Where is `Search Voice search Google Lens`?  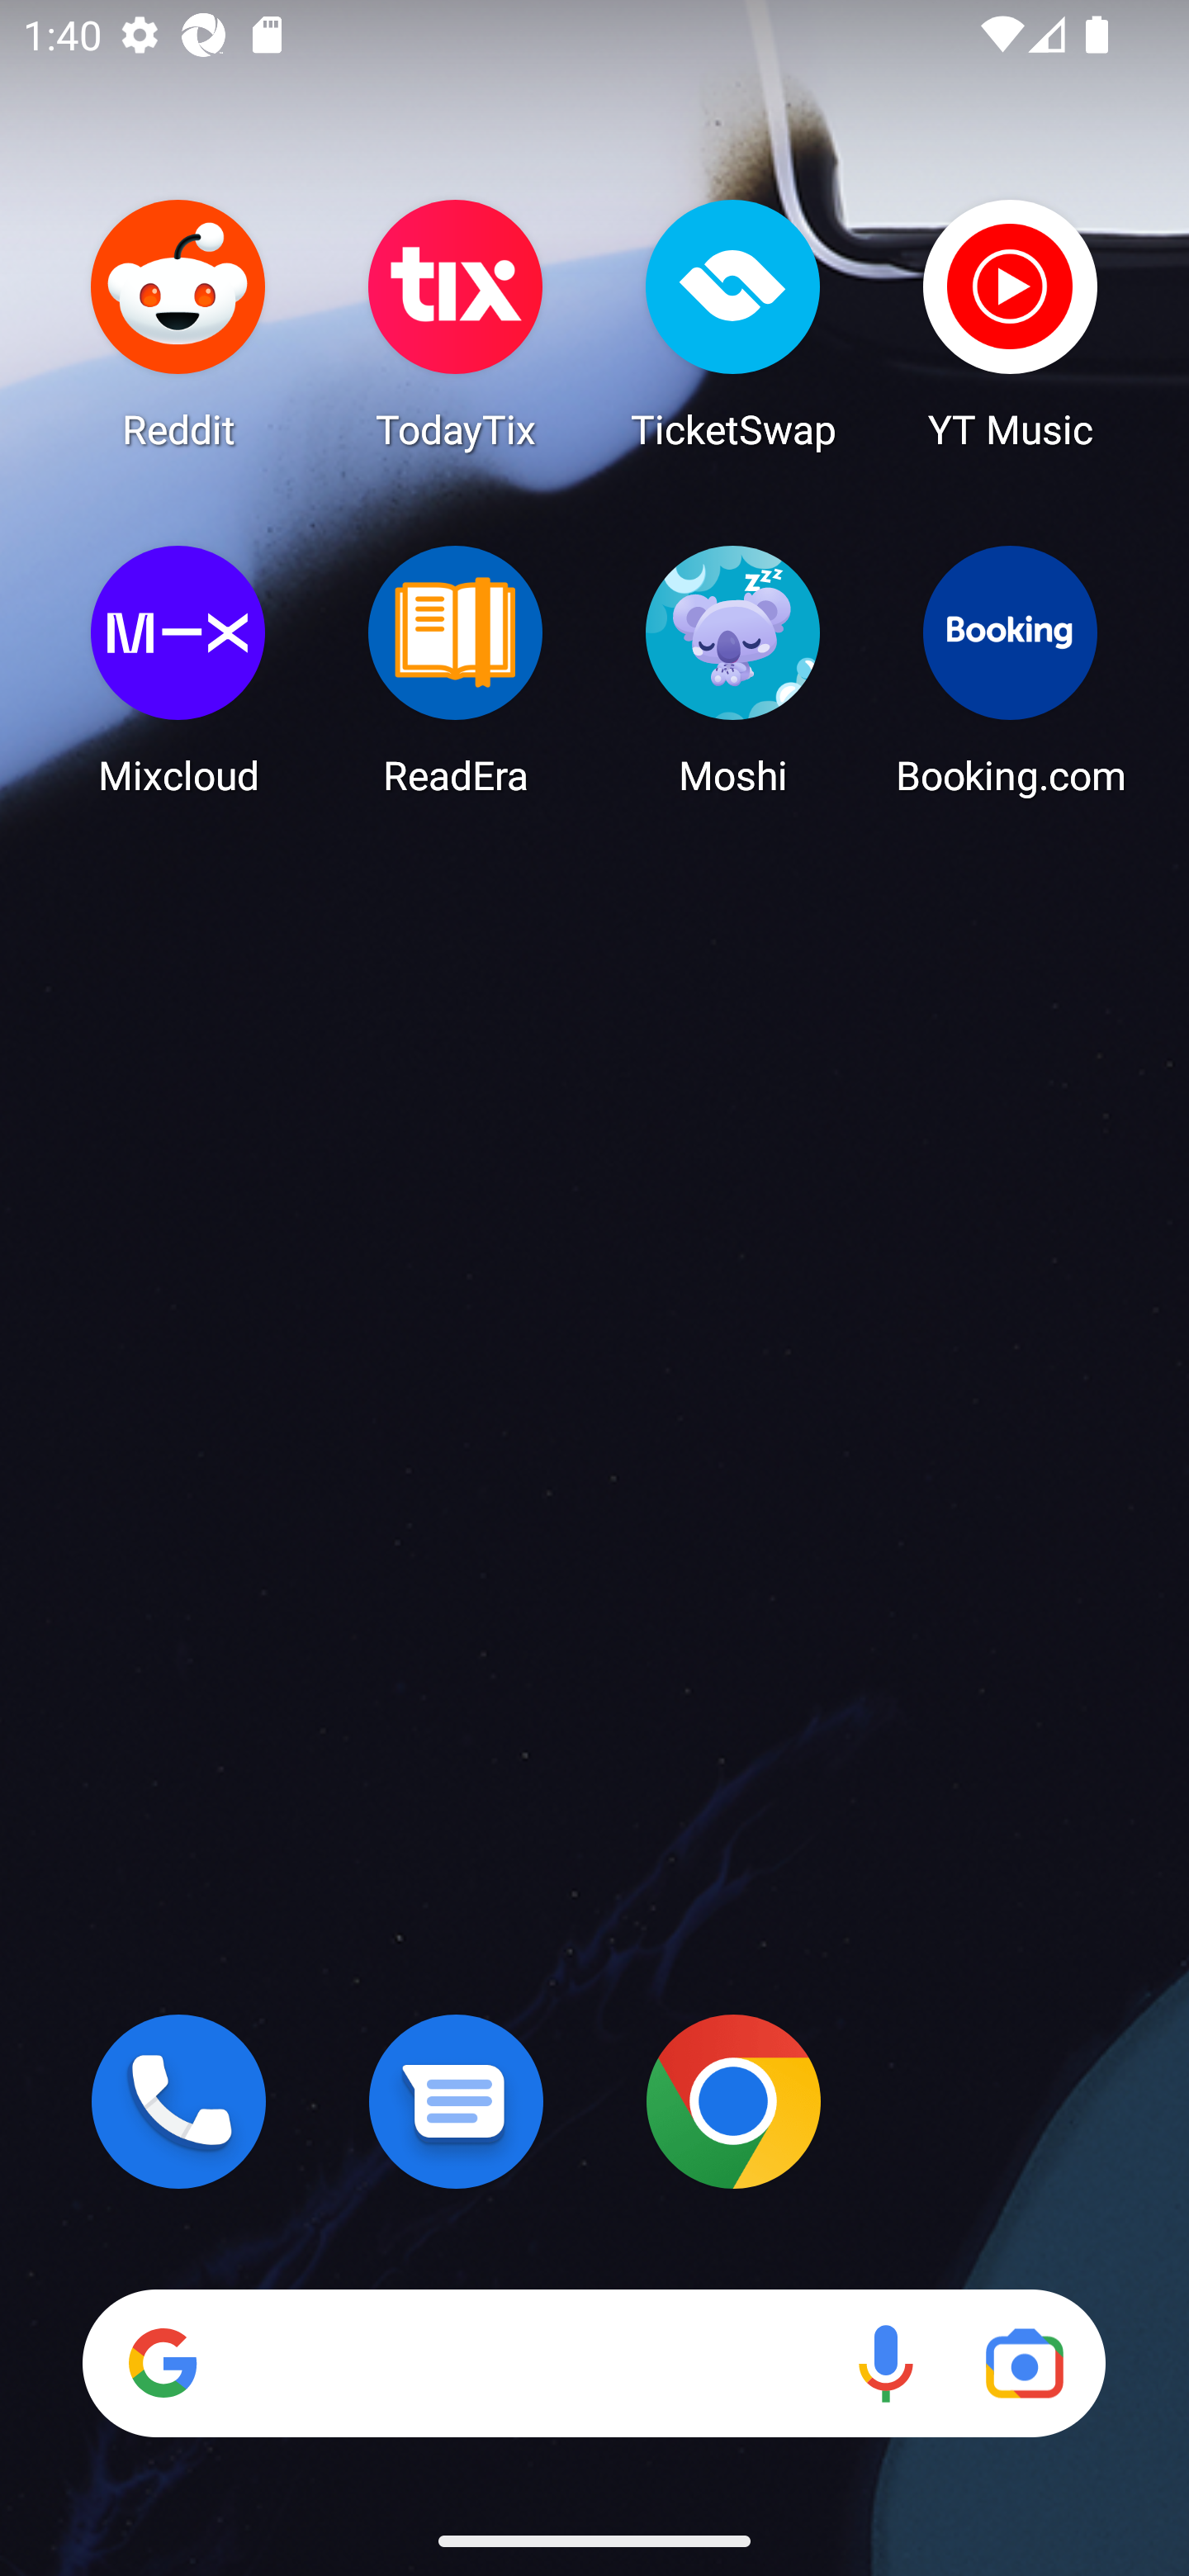
Search Voice search Google Lens is located at coordinates (594, 2363).